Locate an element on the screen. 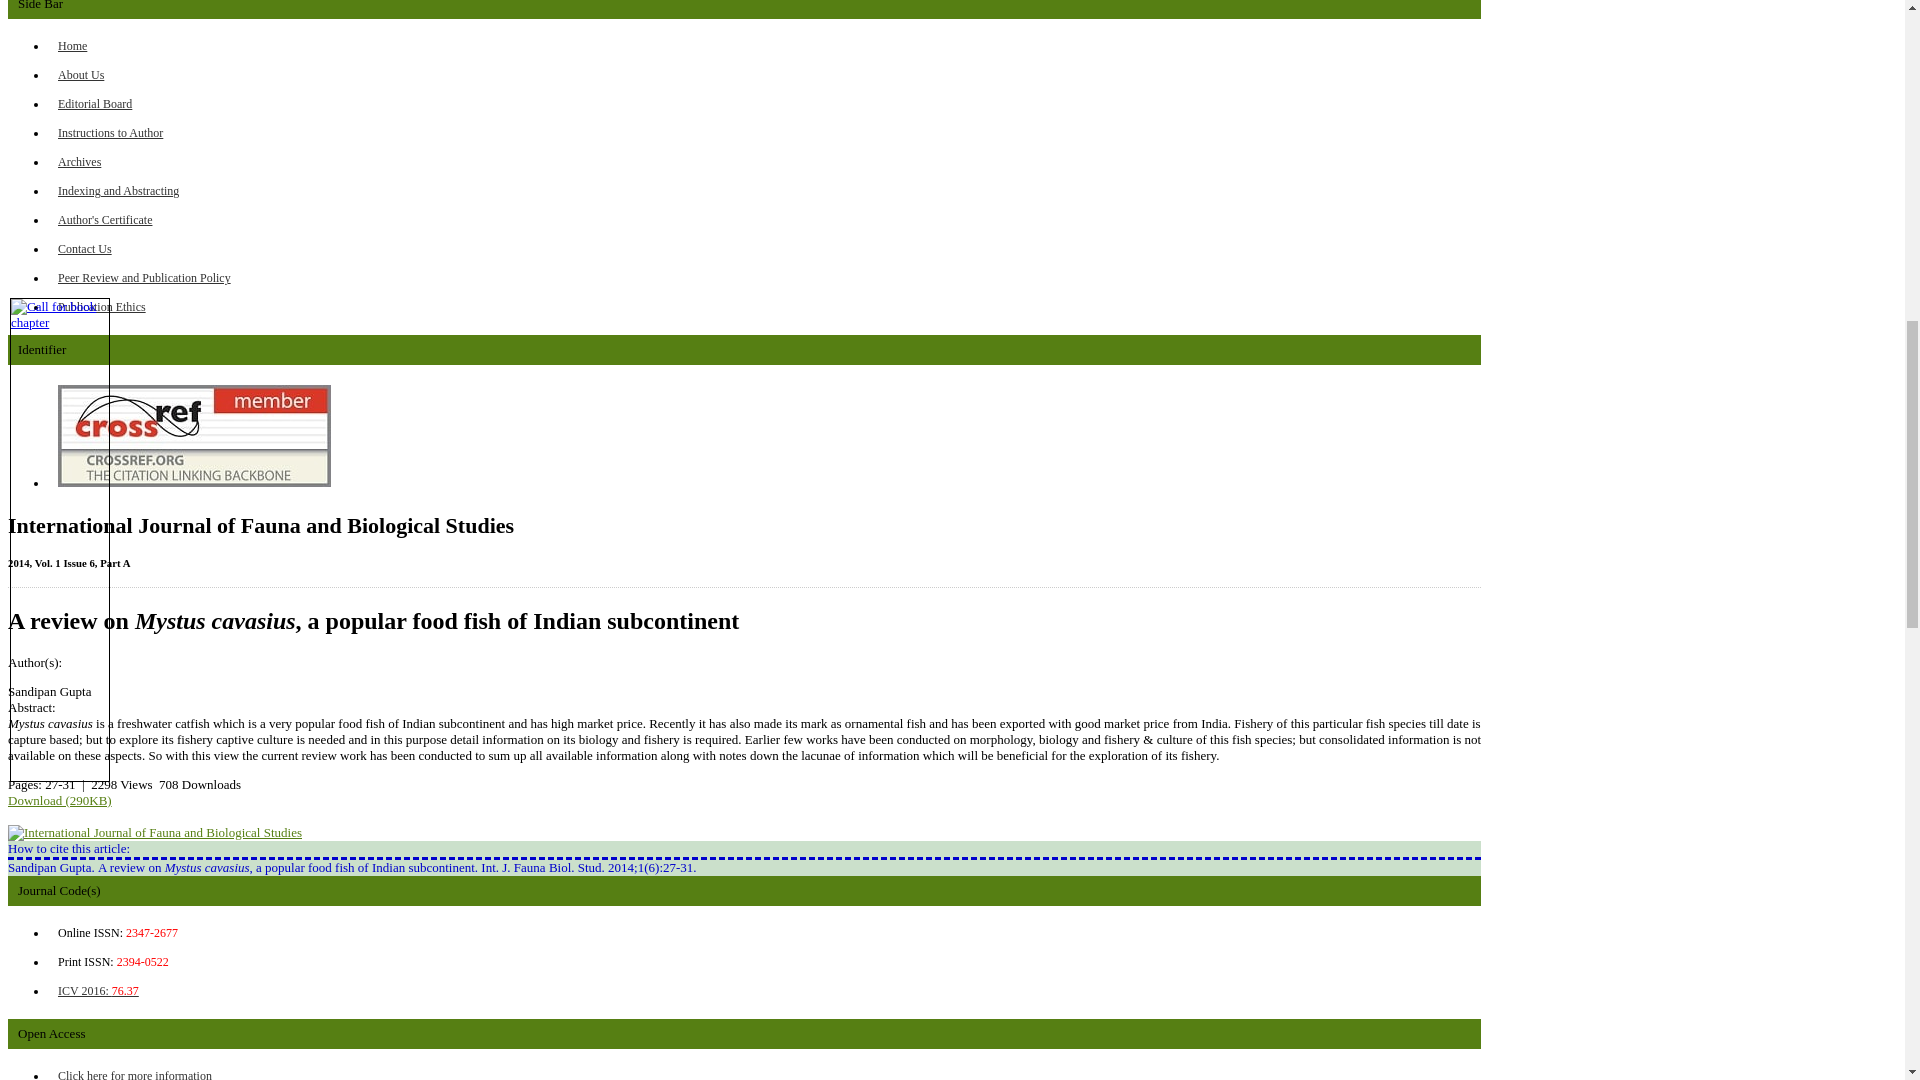 Image resolution: width=1920 pixels, height=1080 pixels. Editorial Board is located at coordinates (94, 104).